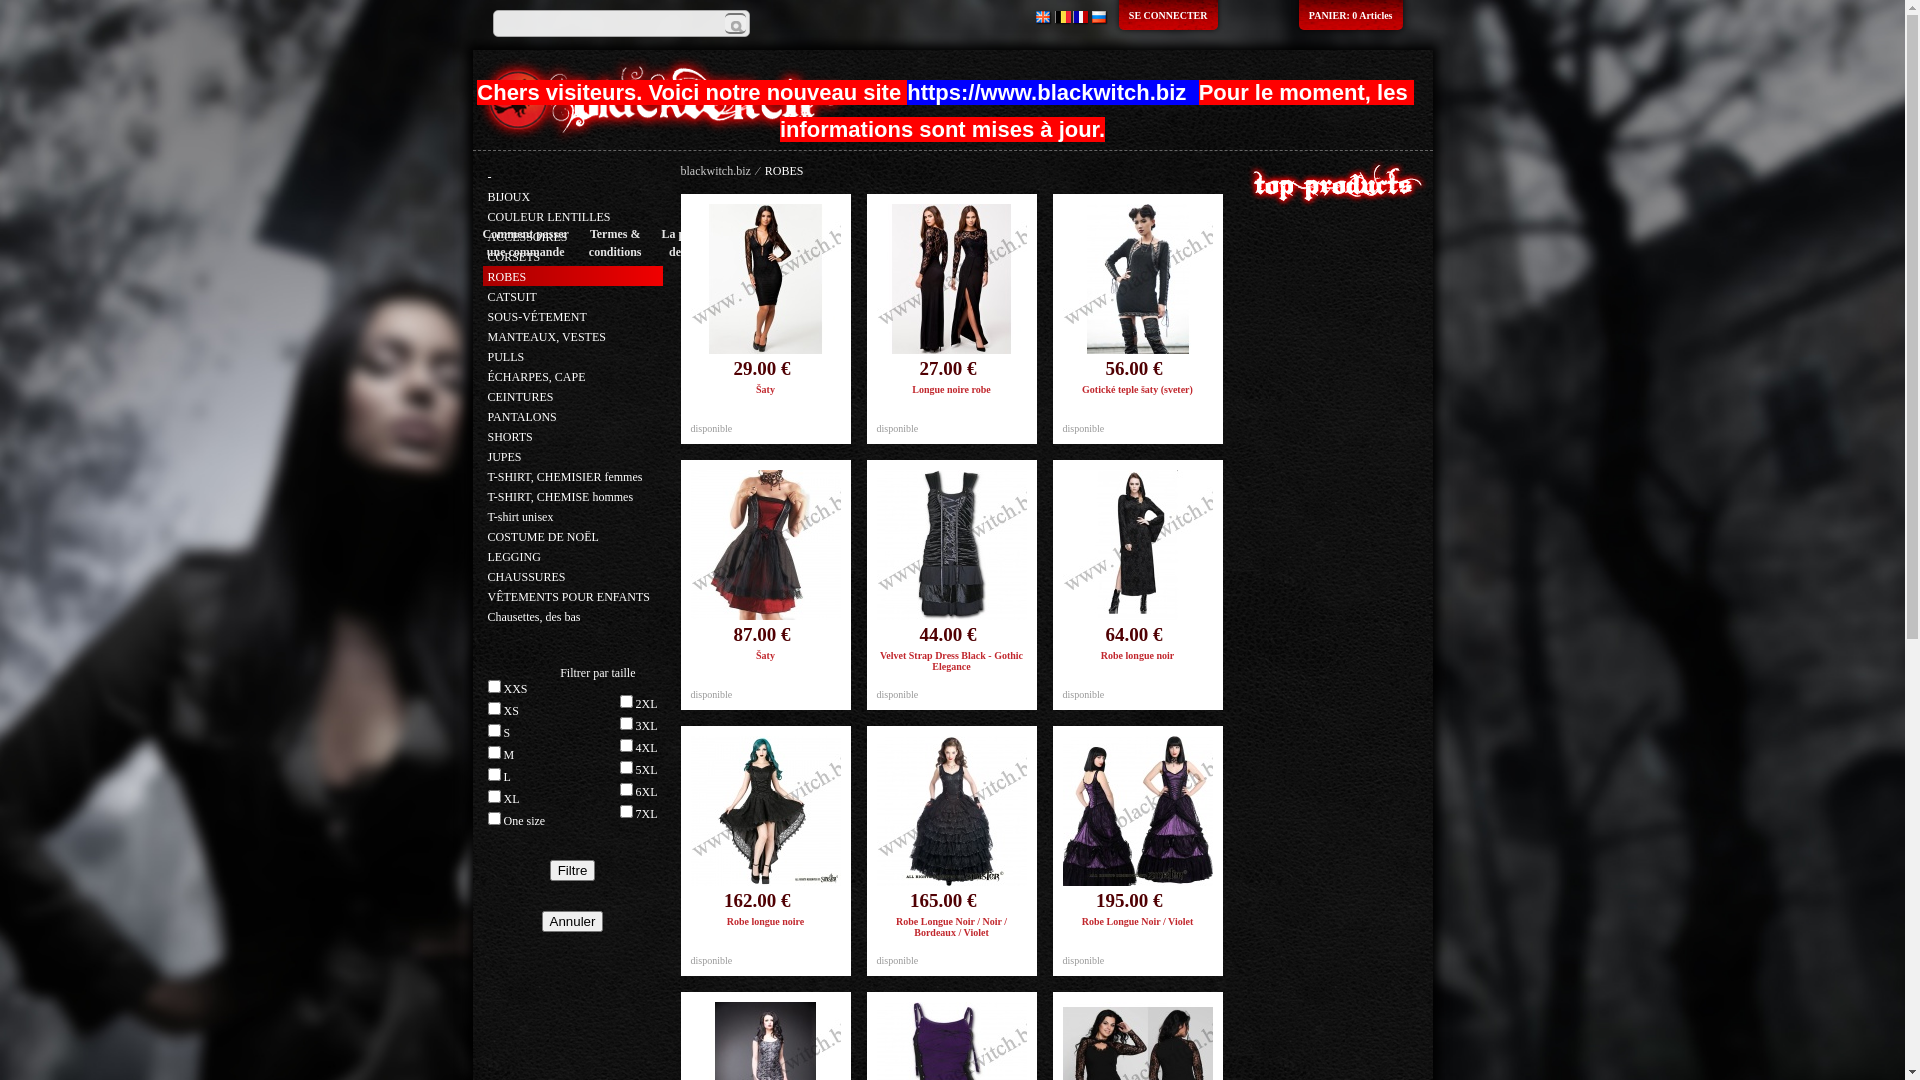 The image size is (1920, 1080). I want to click on T-SHIRT, CHEMISE hommes, so click(561, 497).